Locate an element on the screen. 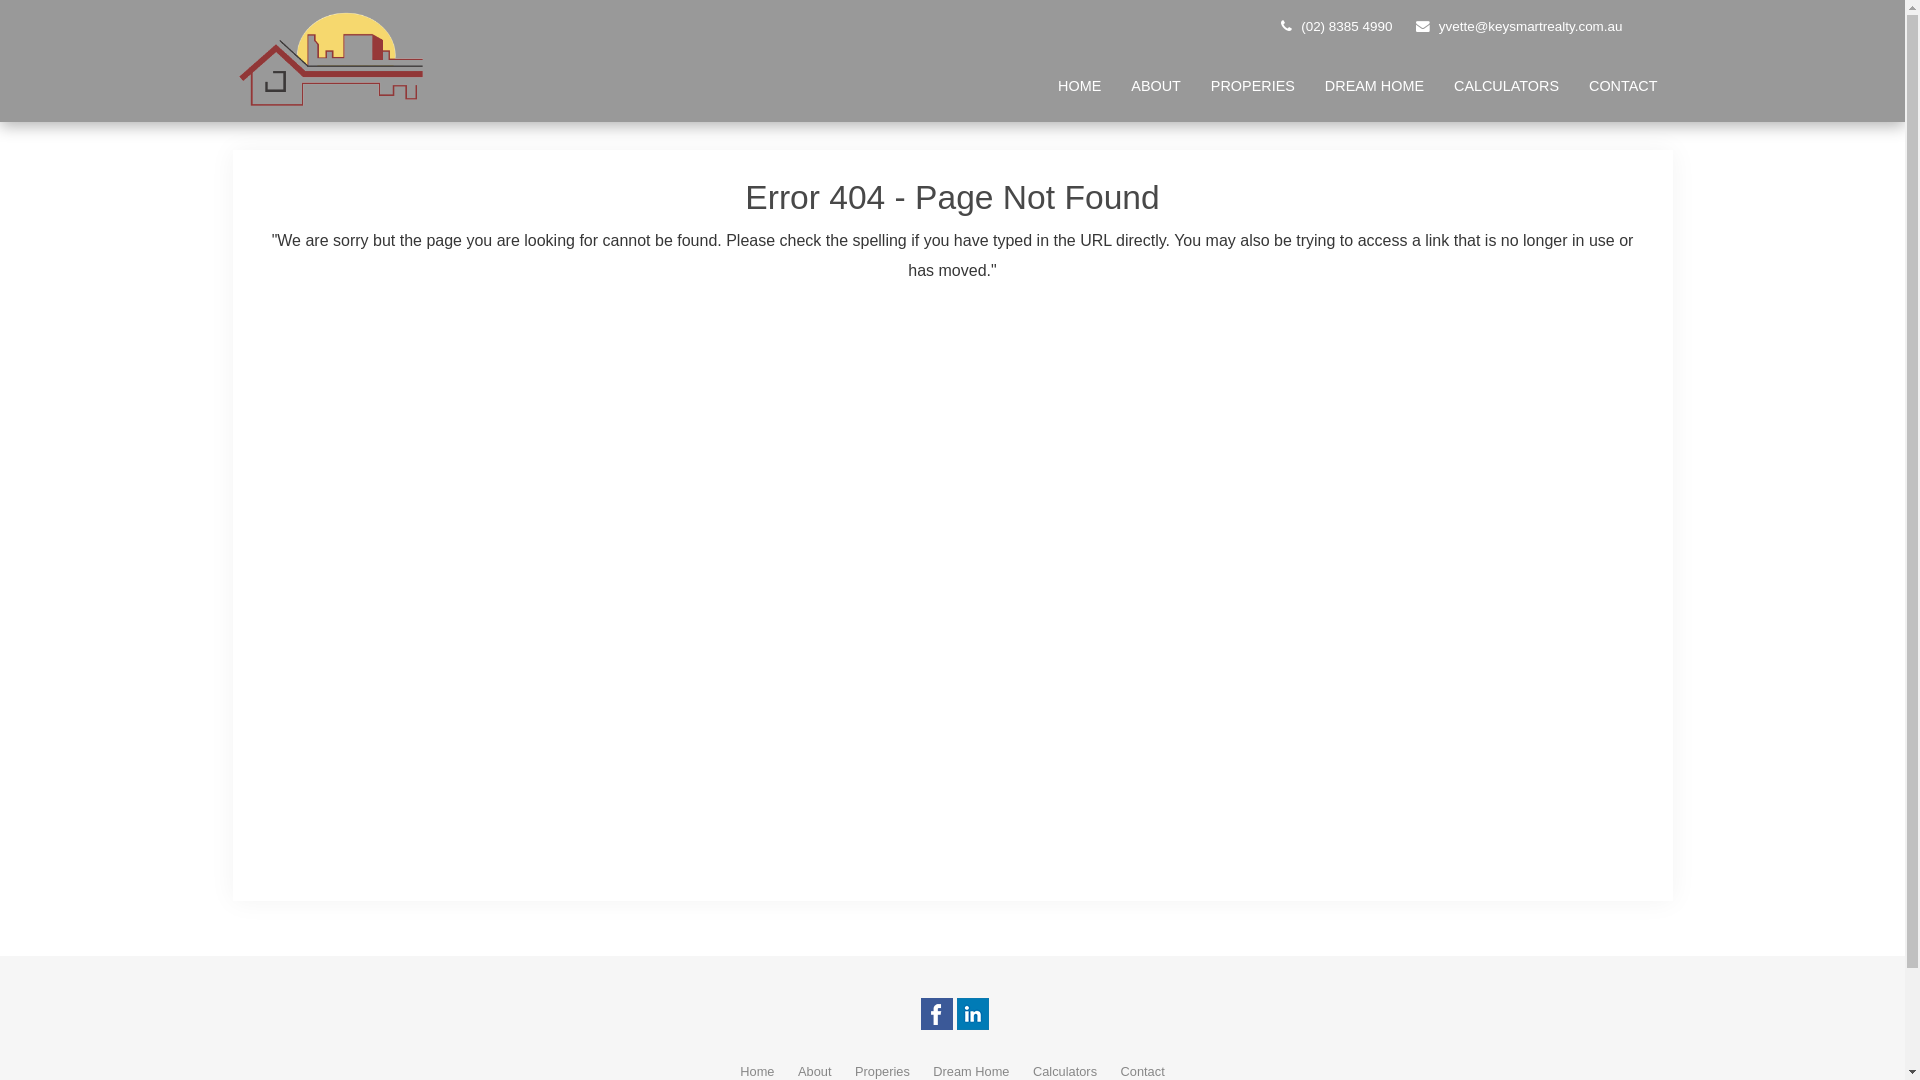 This screenshot has width=1920, height=1080. Calculators is located at coordinates (1065, 1072).